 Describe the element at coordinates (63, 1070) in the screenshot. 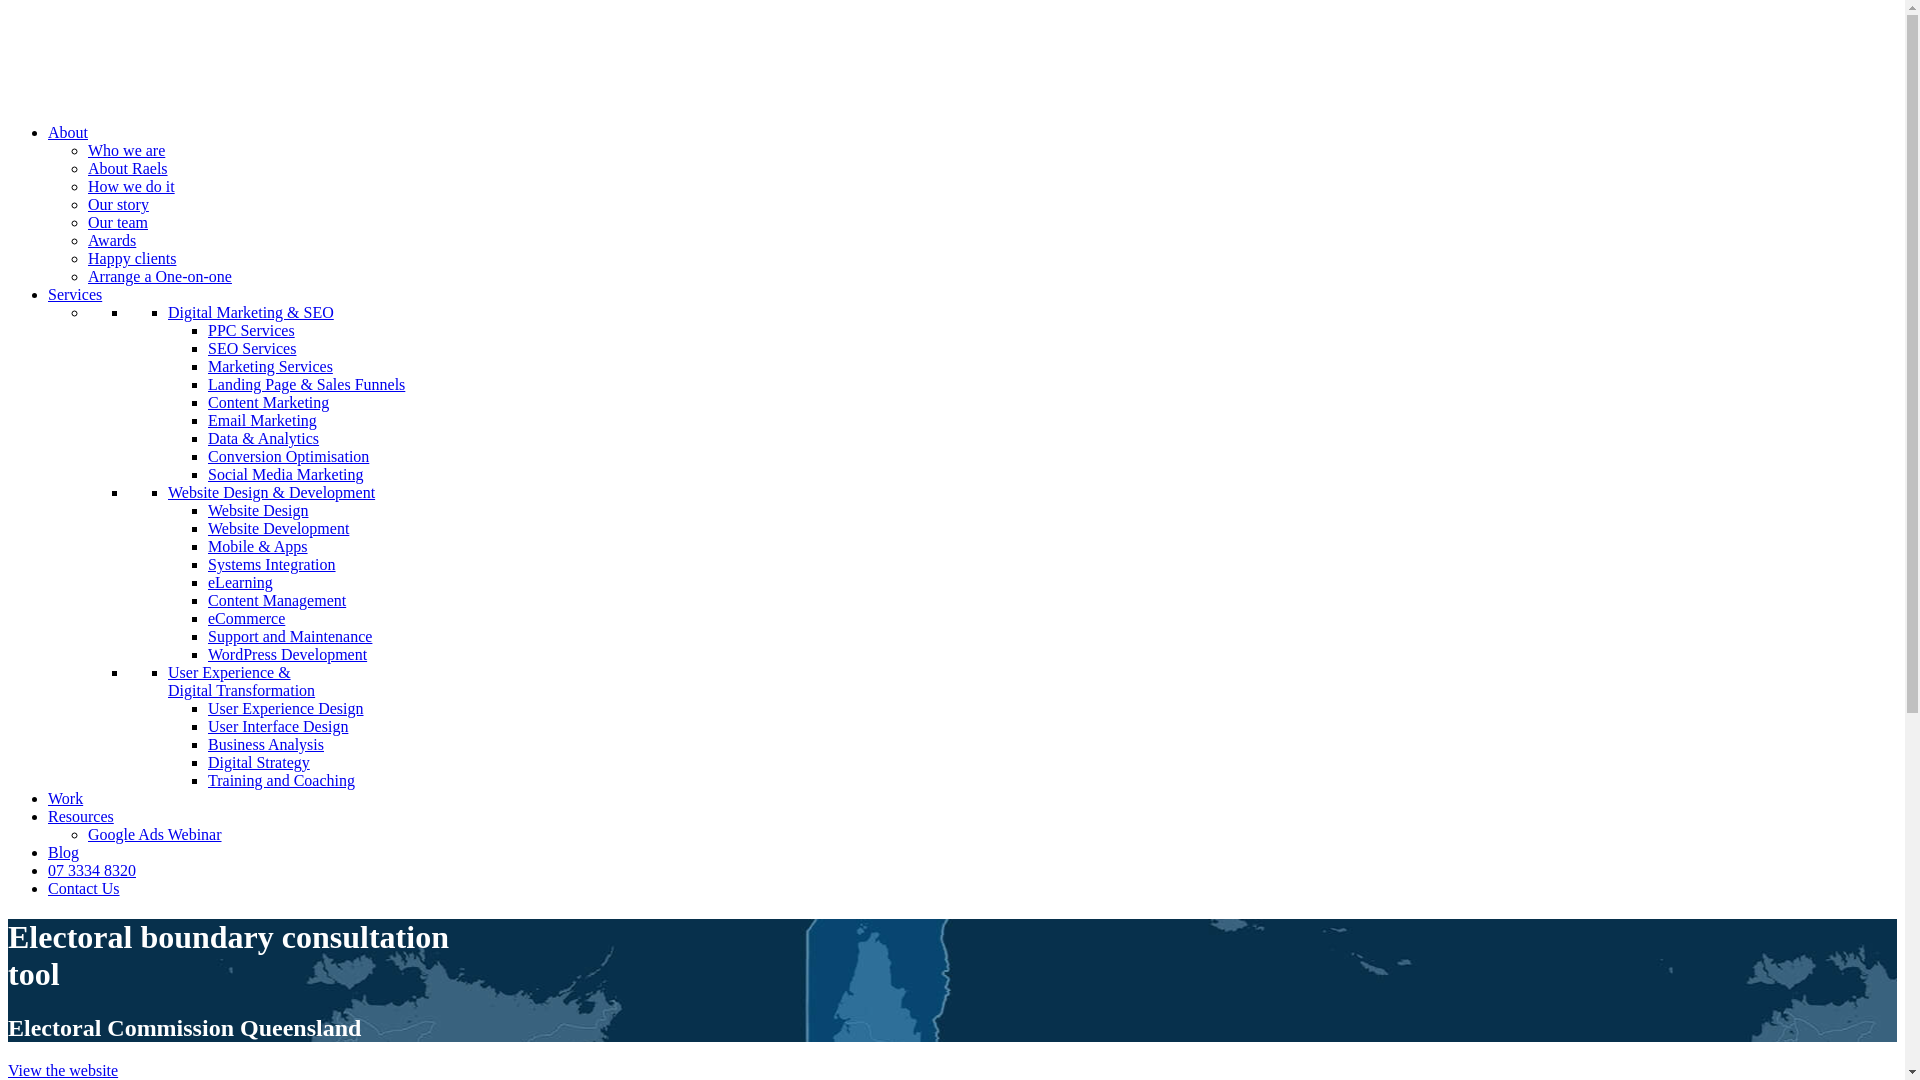

I see `View the website` at that location.